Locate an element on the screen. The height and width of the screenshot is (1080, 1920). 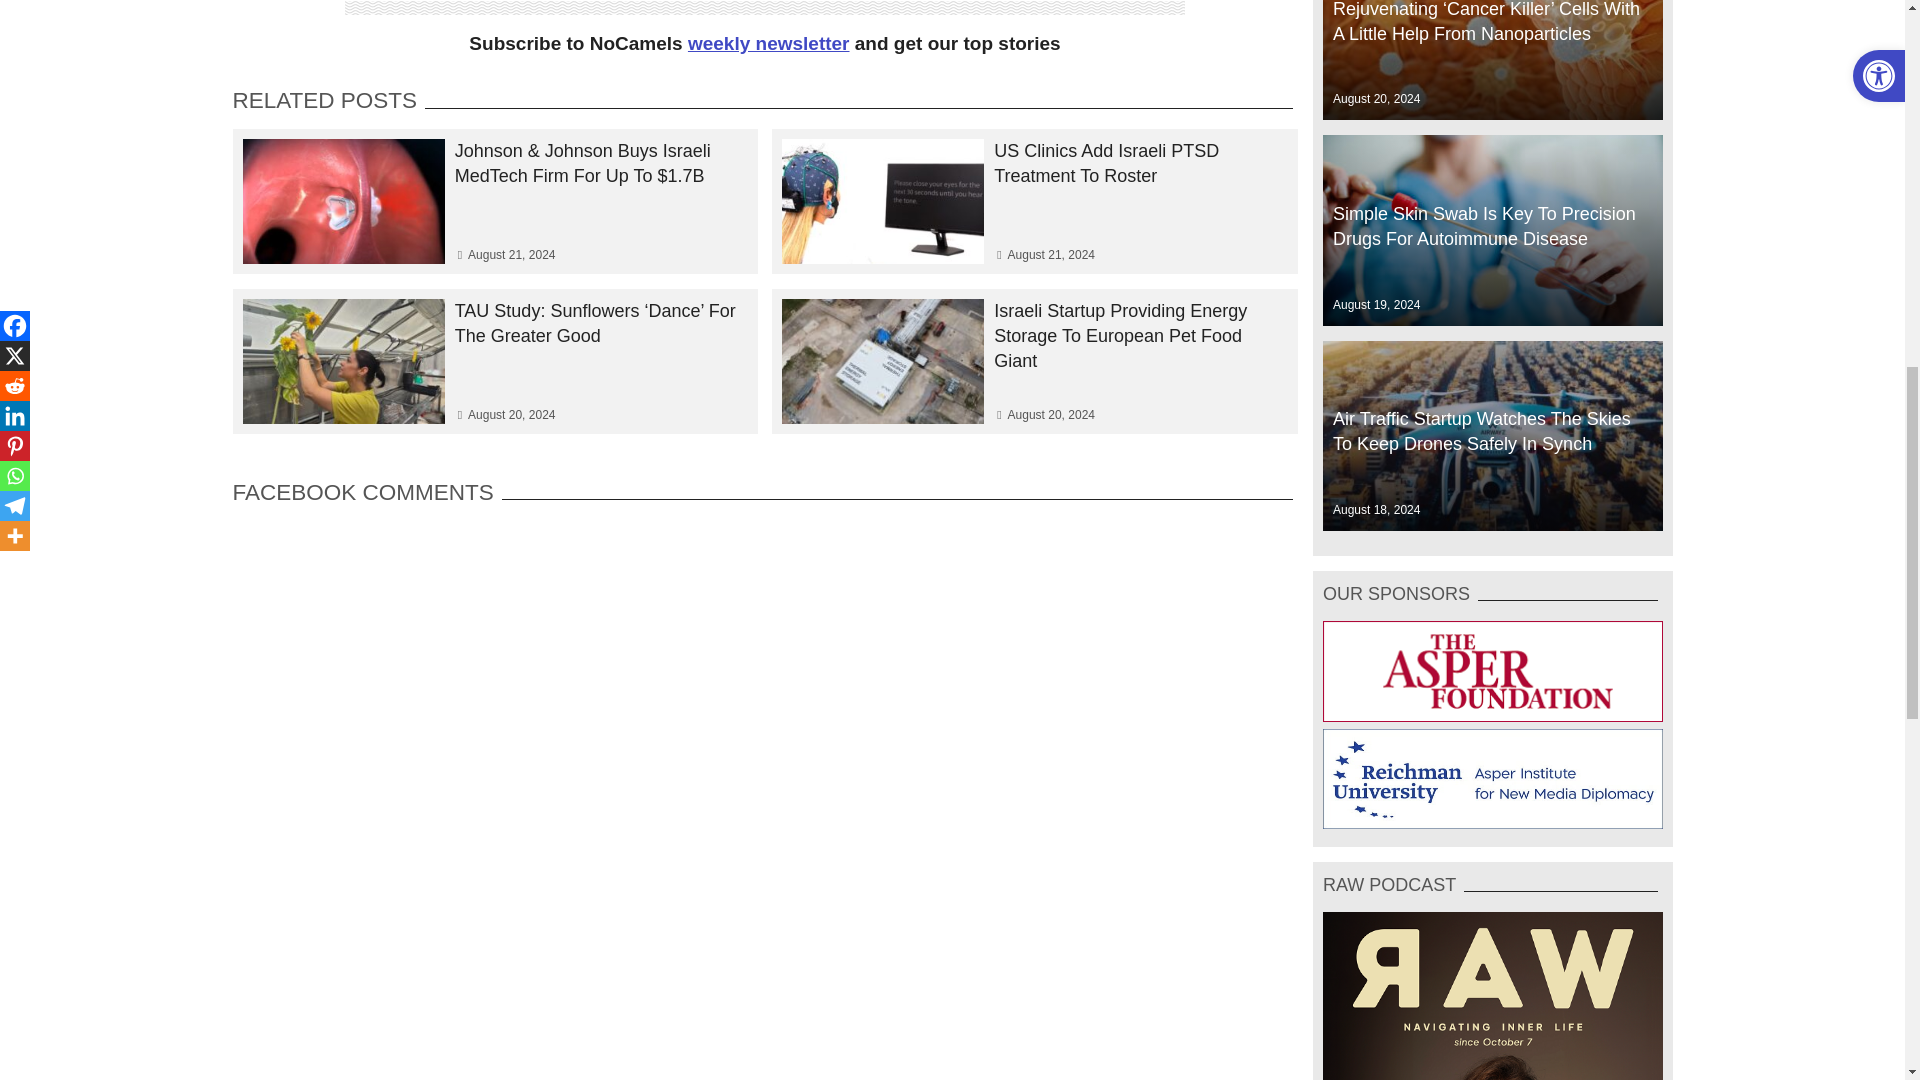
US Clinics Add Israeli PTSD Treatment To Roster is located at coordinates (1034, 164).